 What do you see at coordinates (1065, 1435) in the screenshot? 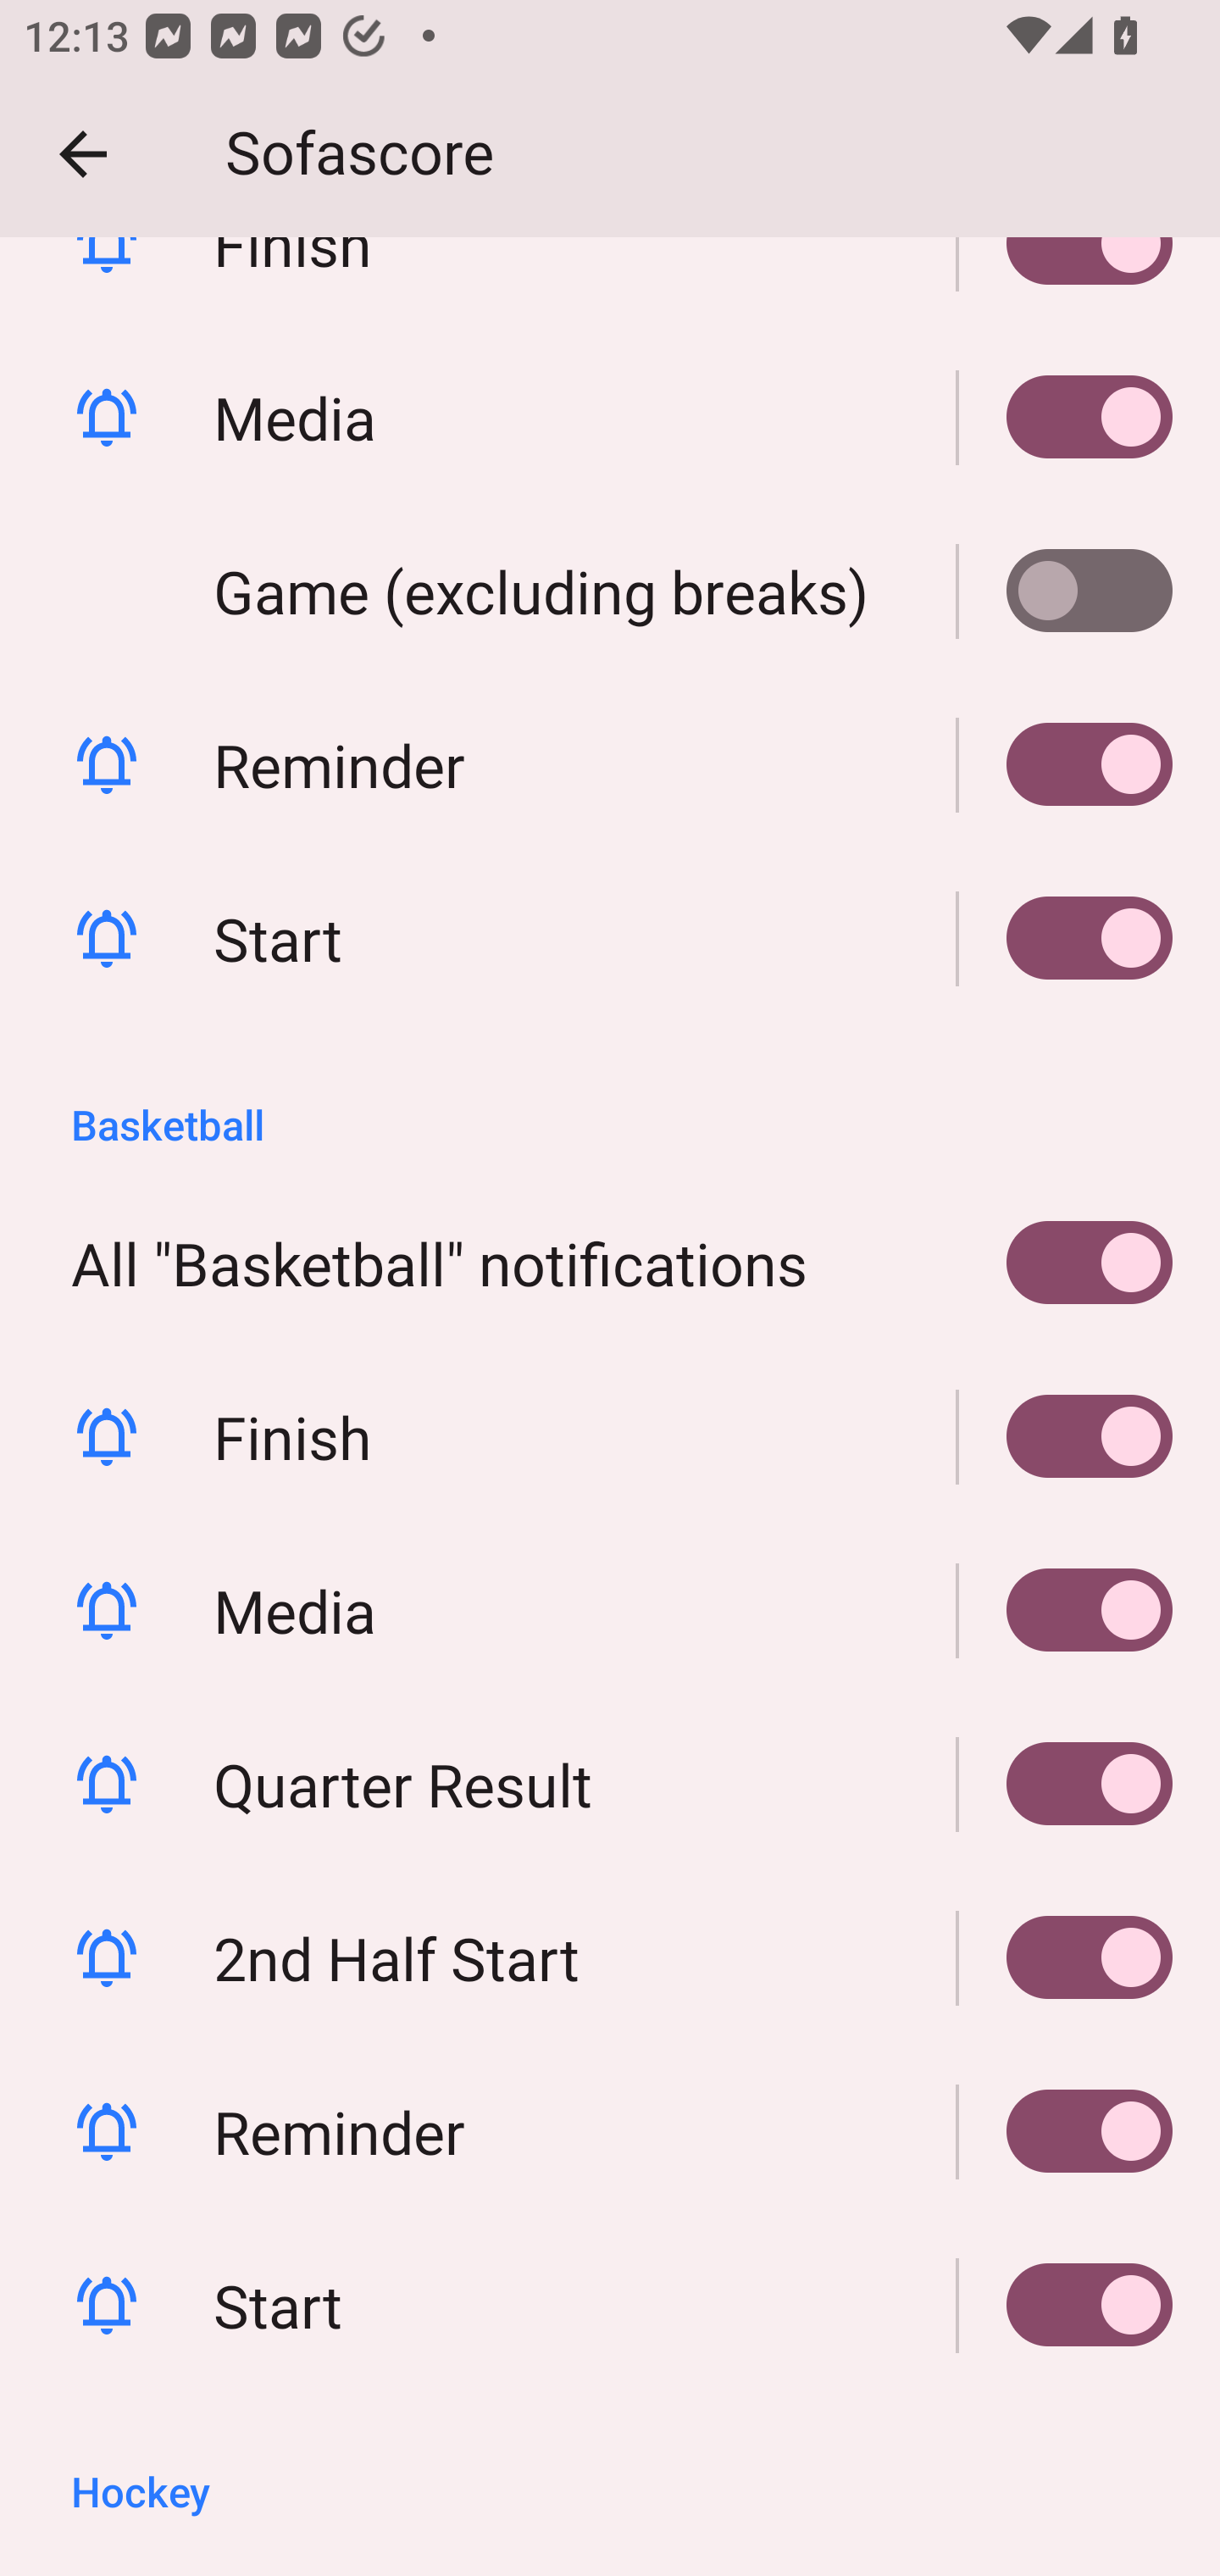
I see `Finish` at bounding box center [1065, 1435].